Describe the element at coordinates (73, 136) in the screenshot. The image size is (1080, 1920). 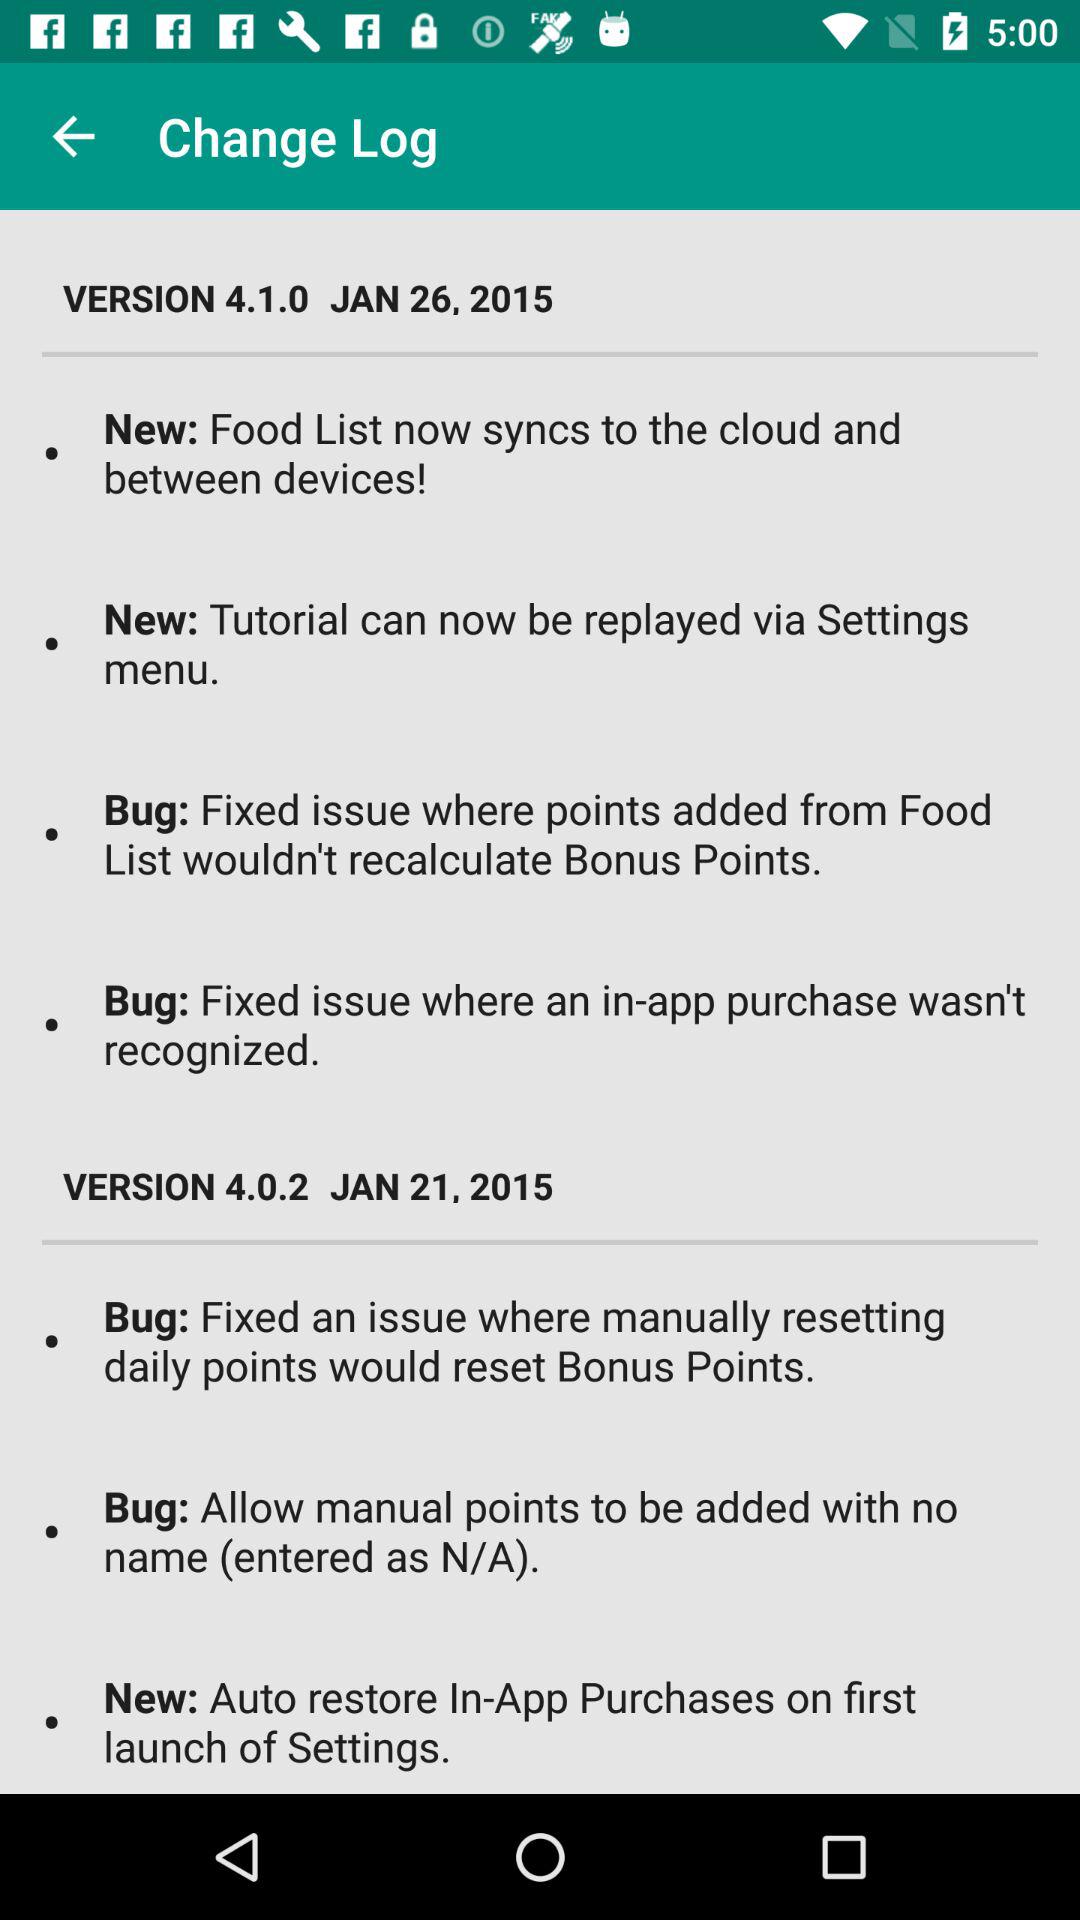
I see `choose the app above the version 4 1` at that location.